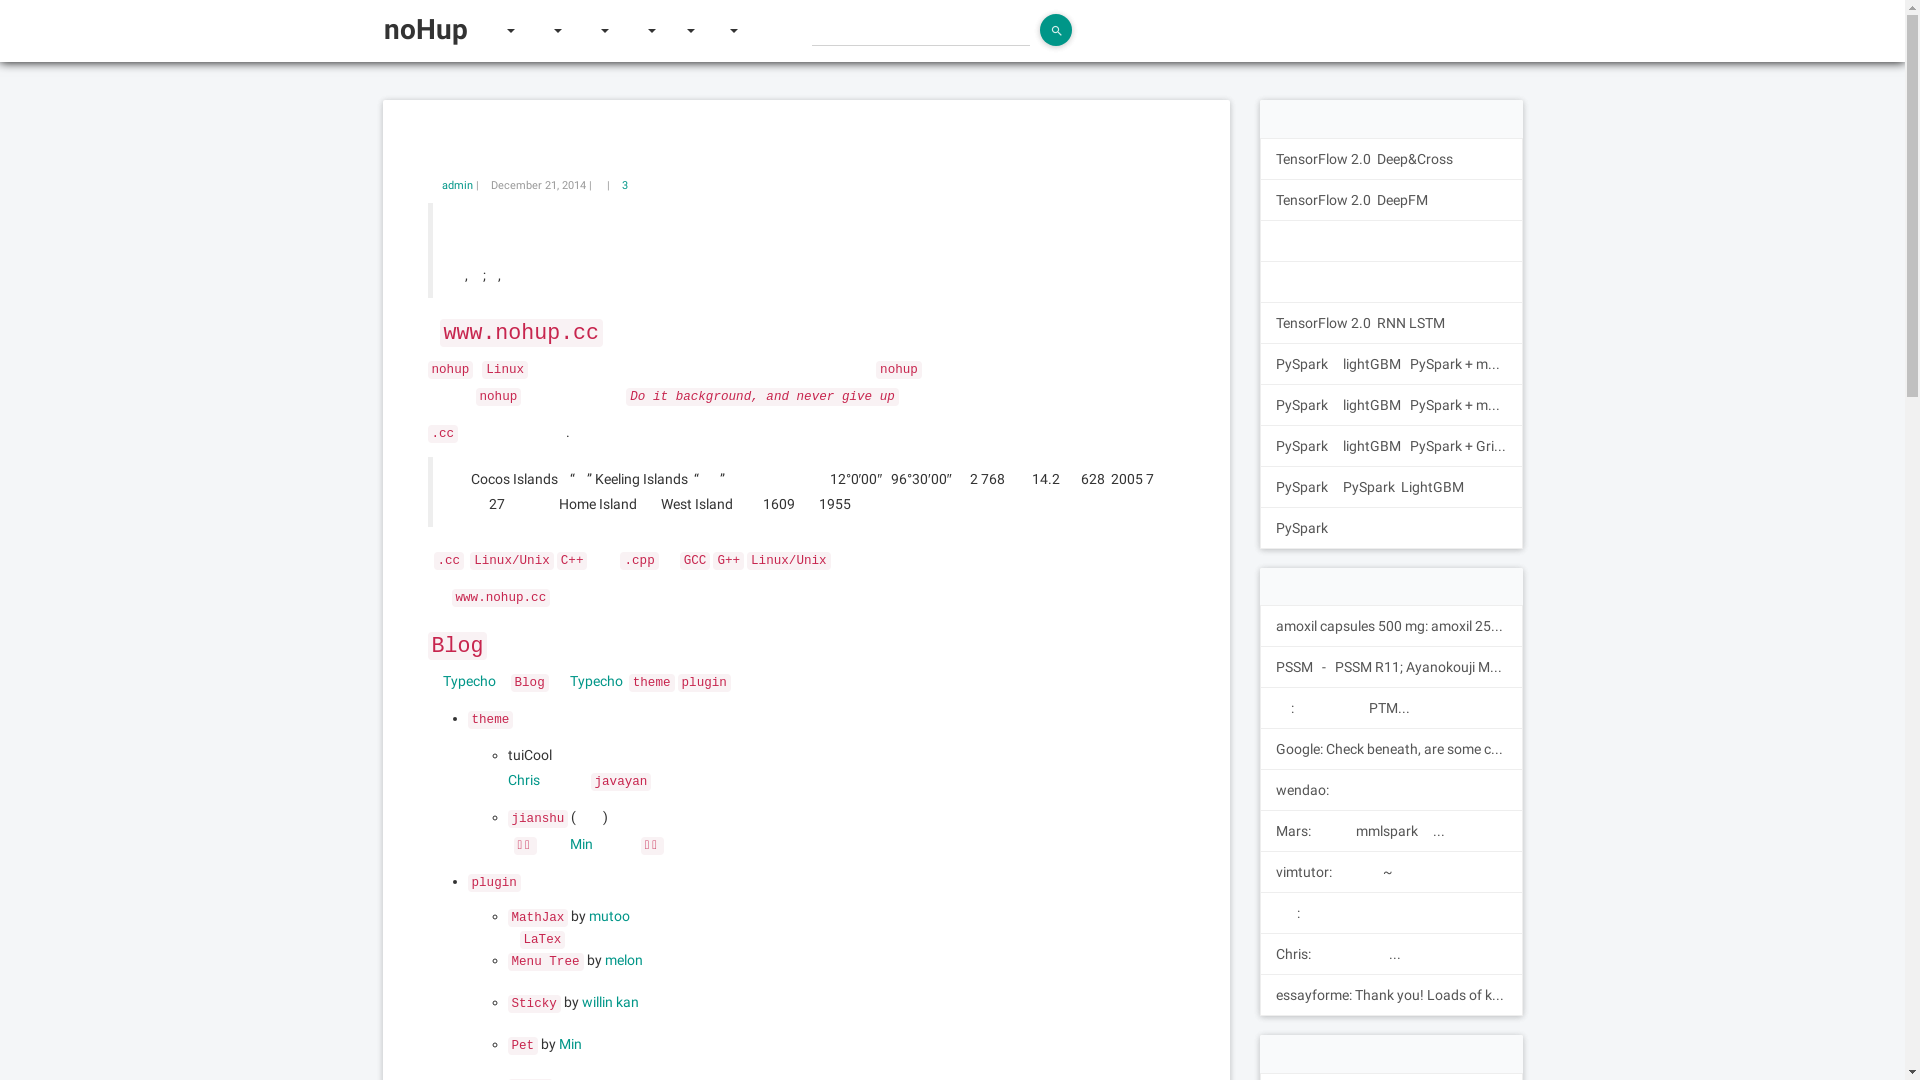  I want to click on Chris, so click(524, 780).